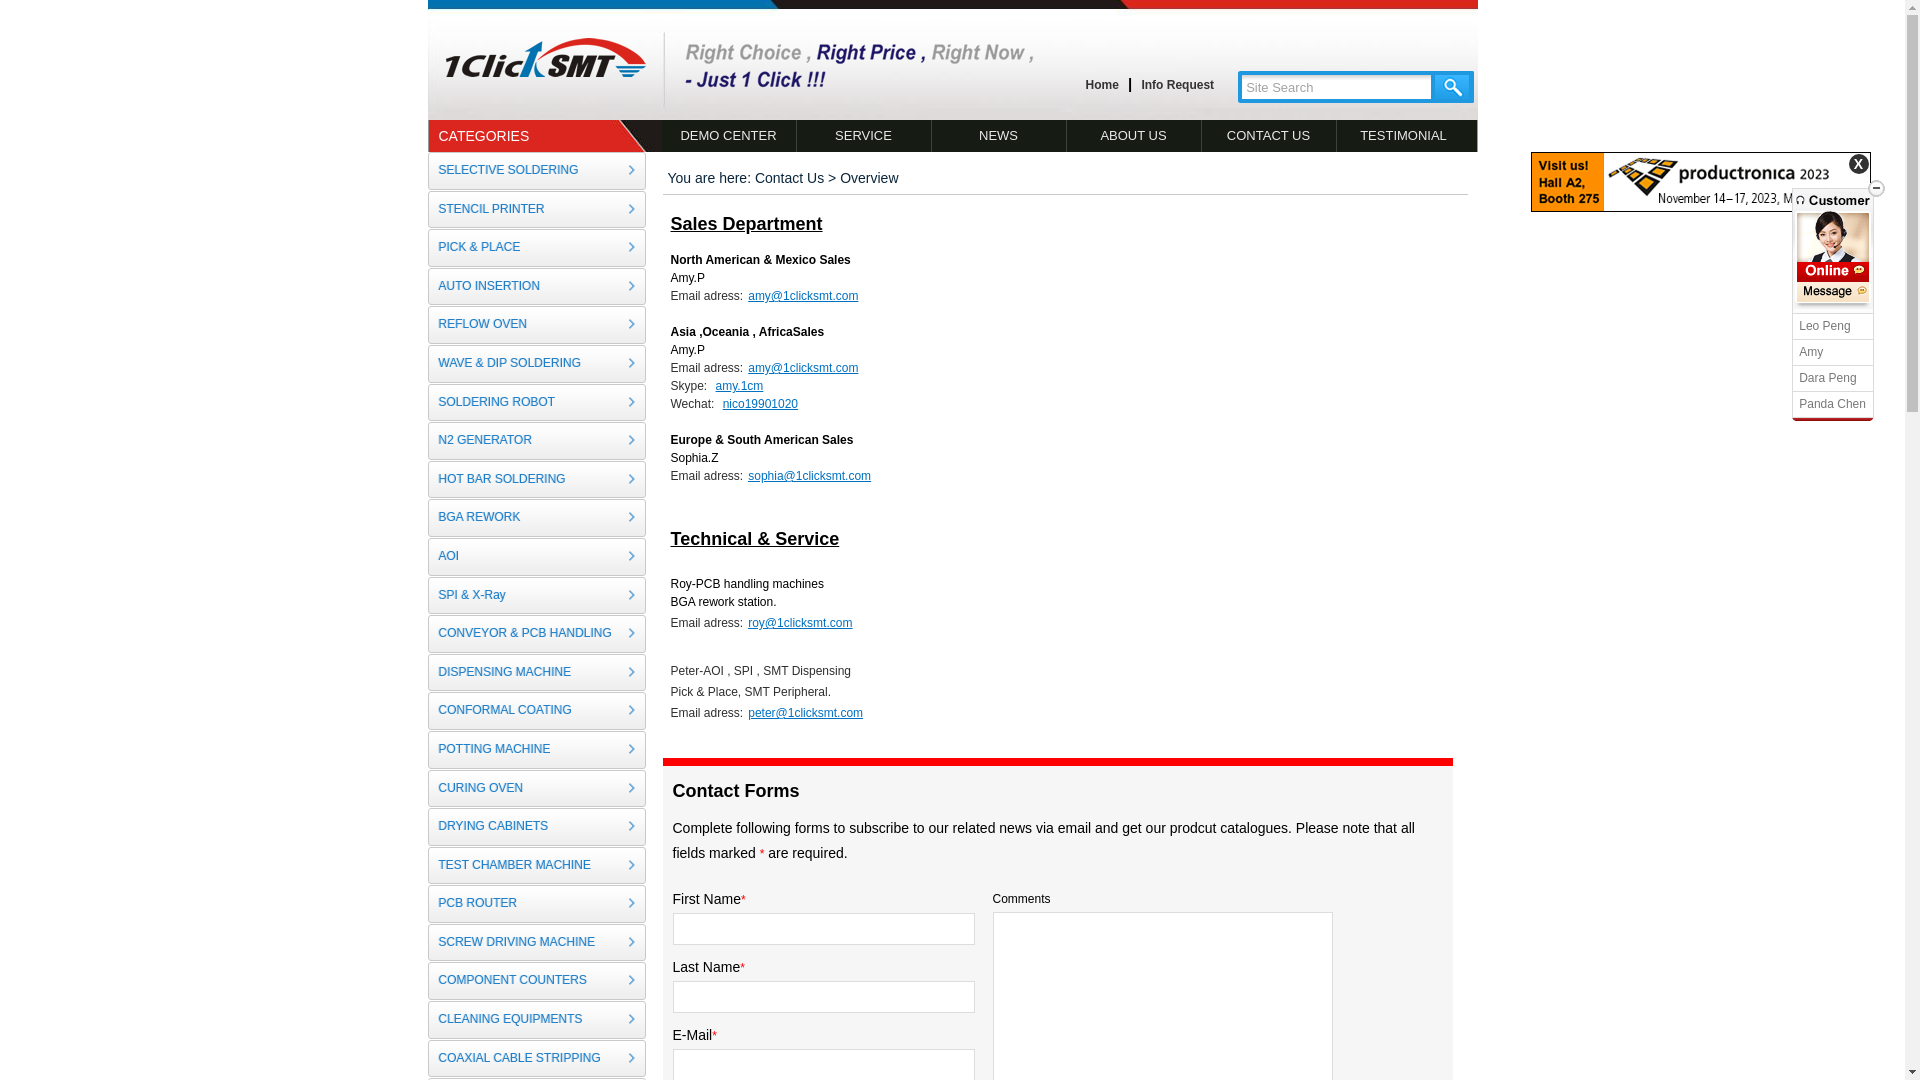  What do you see at coordinates (1824, 326) in the screenshot?
I see `Leo Peng` at bounding box center [1824, 326].